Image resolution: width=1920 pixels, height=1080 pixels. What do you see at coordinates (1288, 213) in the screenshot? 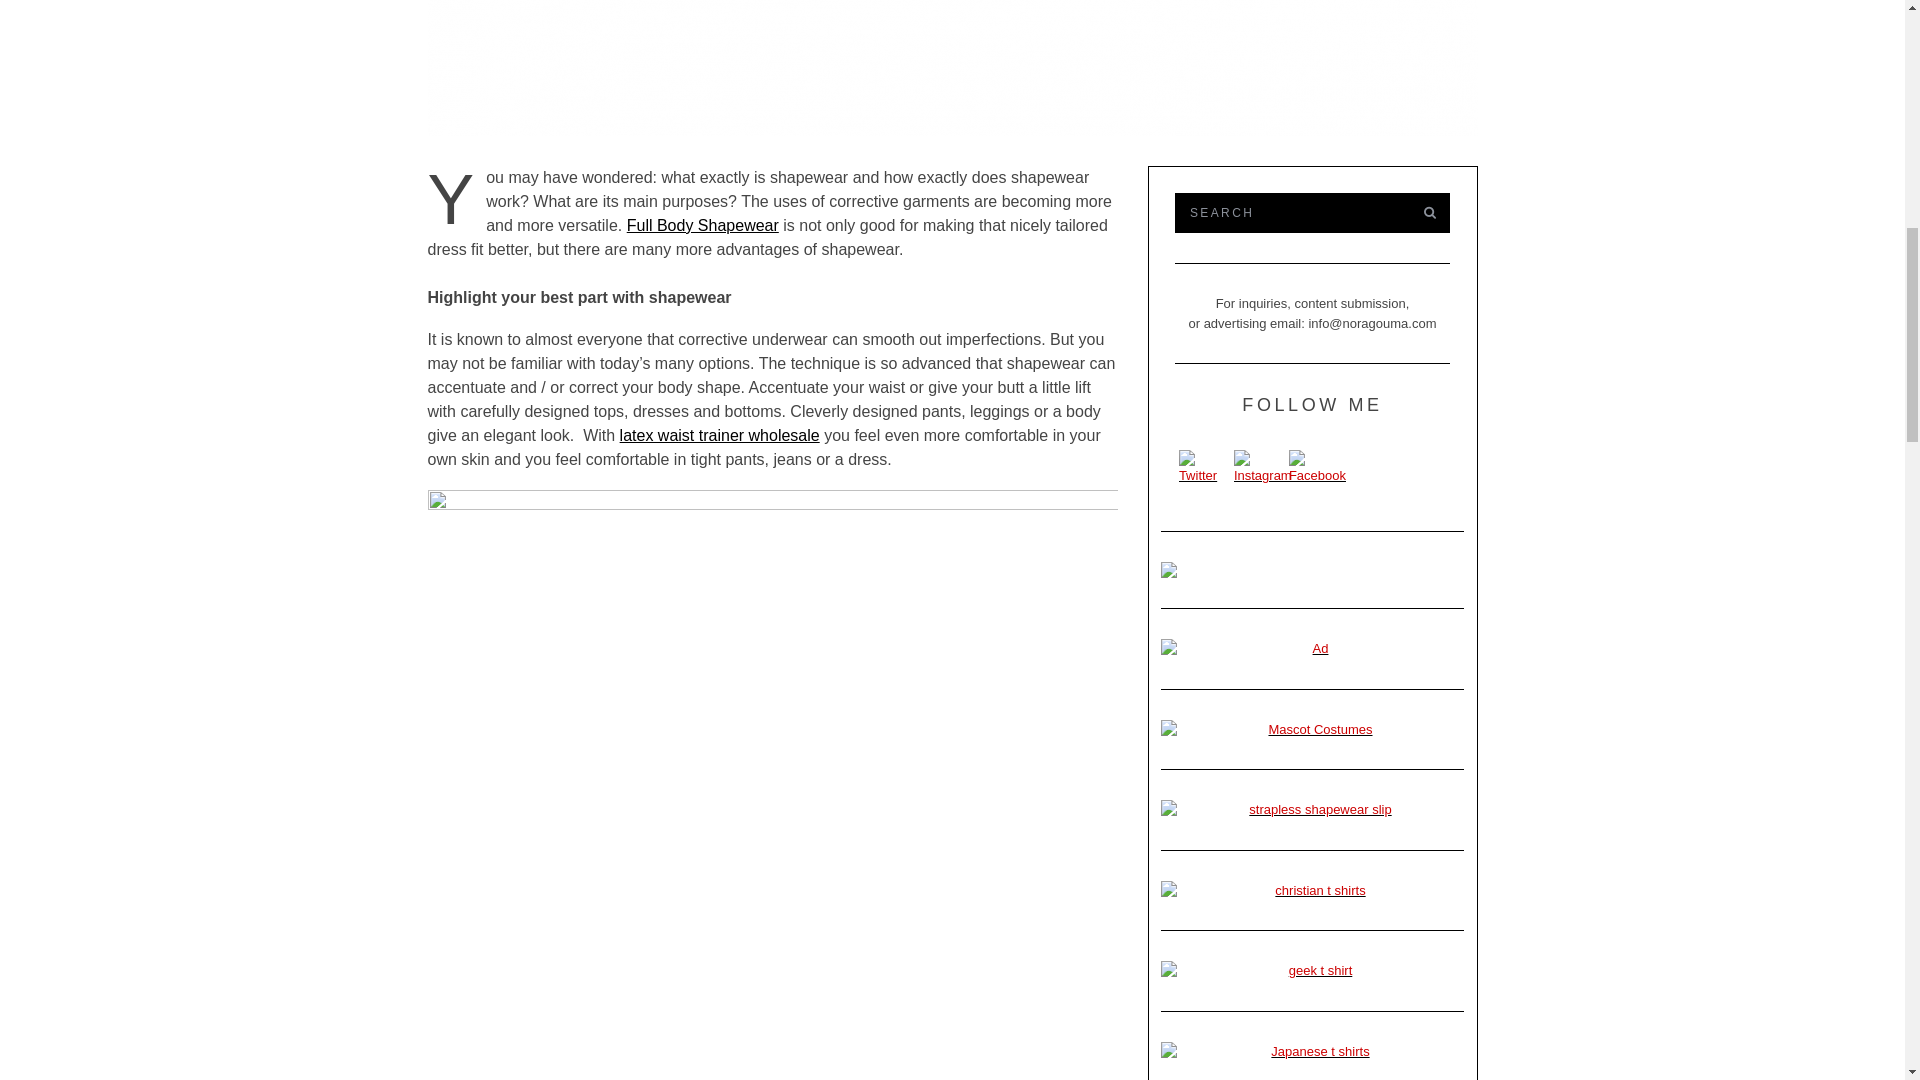
I see `Search` at bounding box center [1288, 213].